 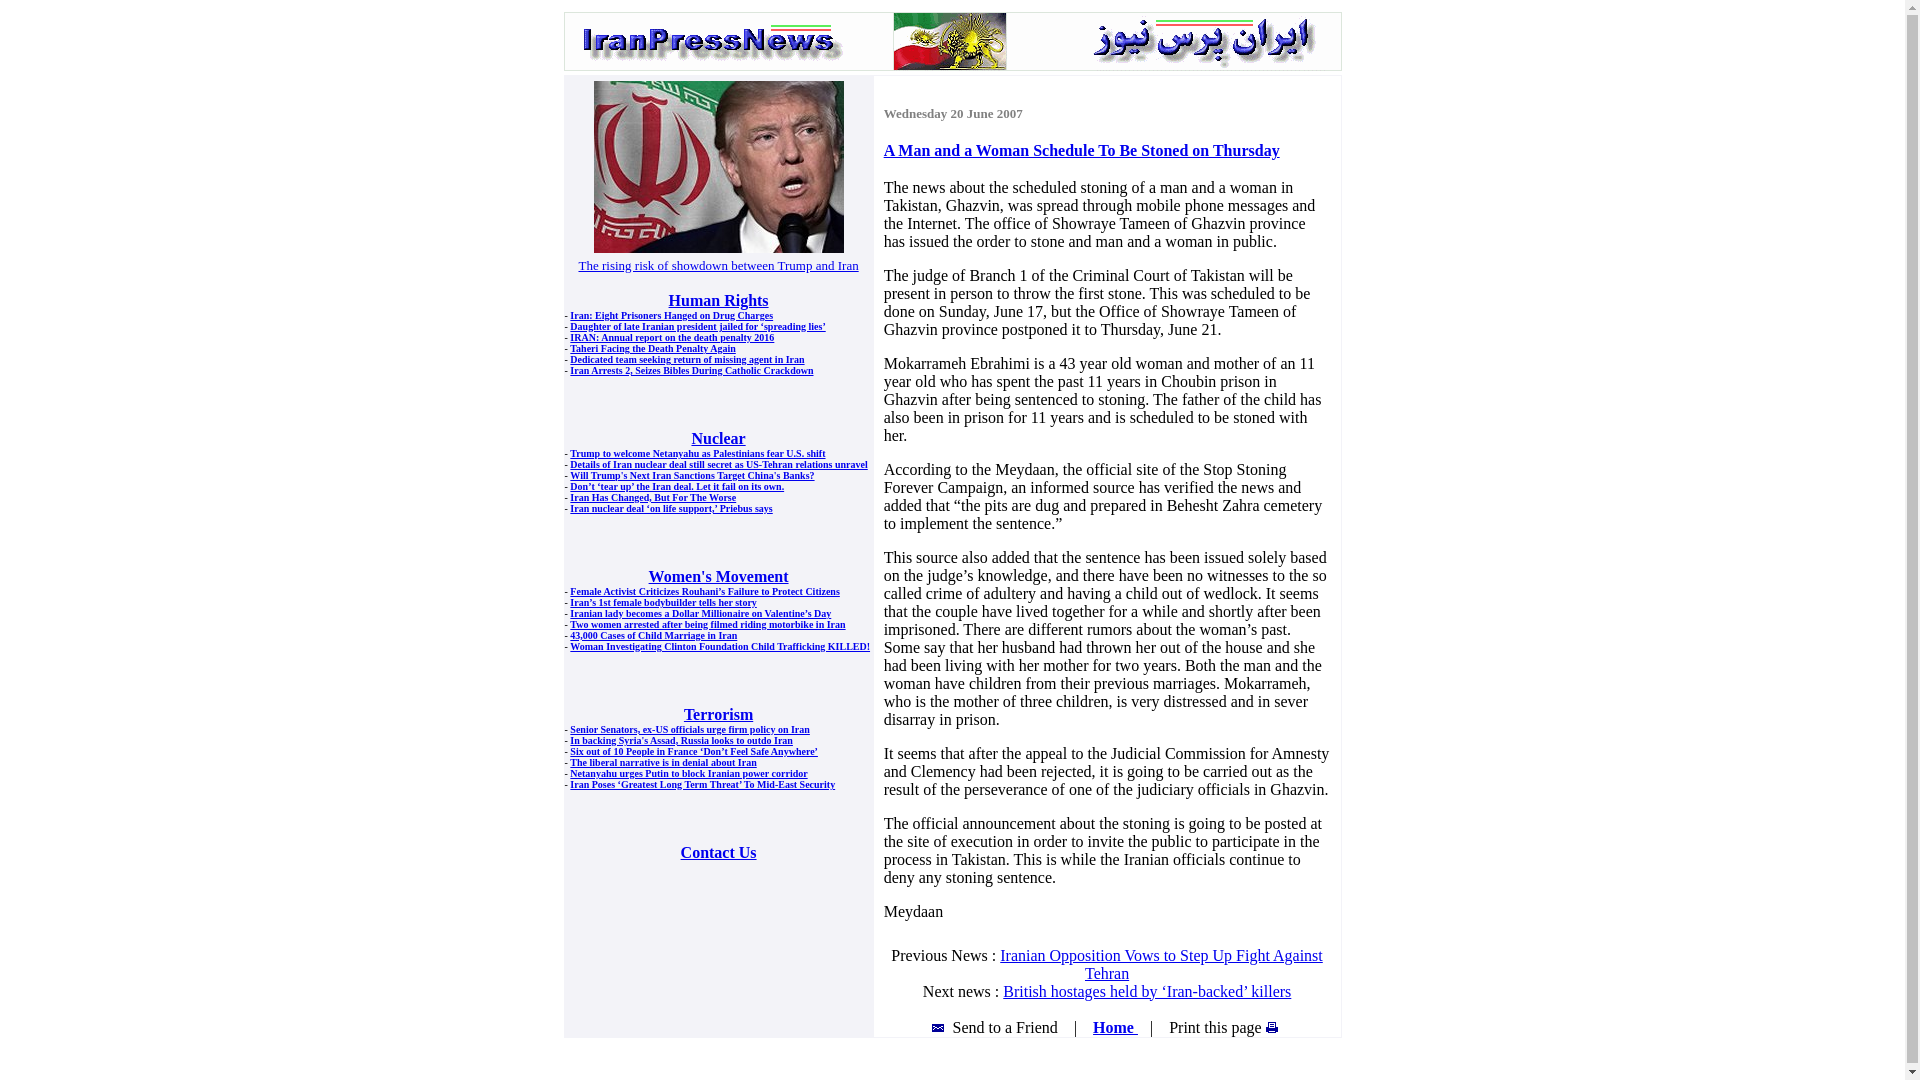 What do you see at coordinates (718, 438) in the screenshot?
I see `Nuclear` at bounding box center [718, 438].